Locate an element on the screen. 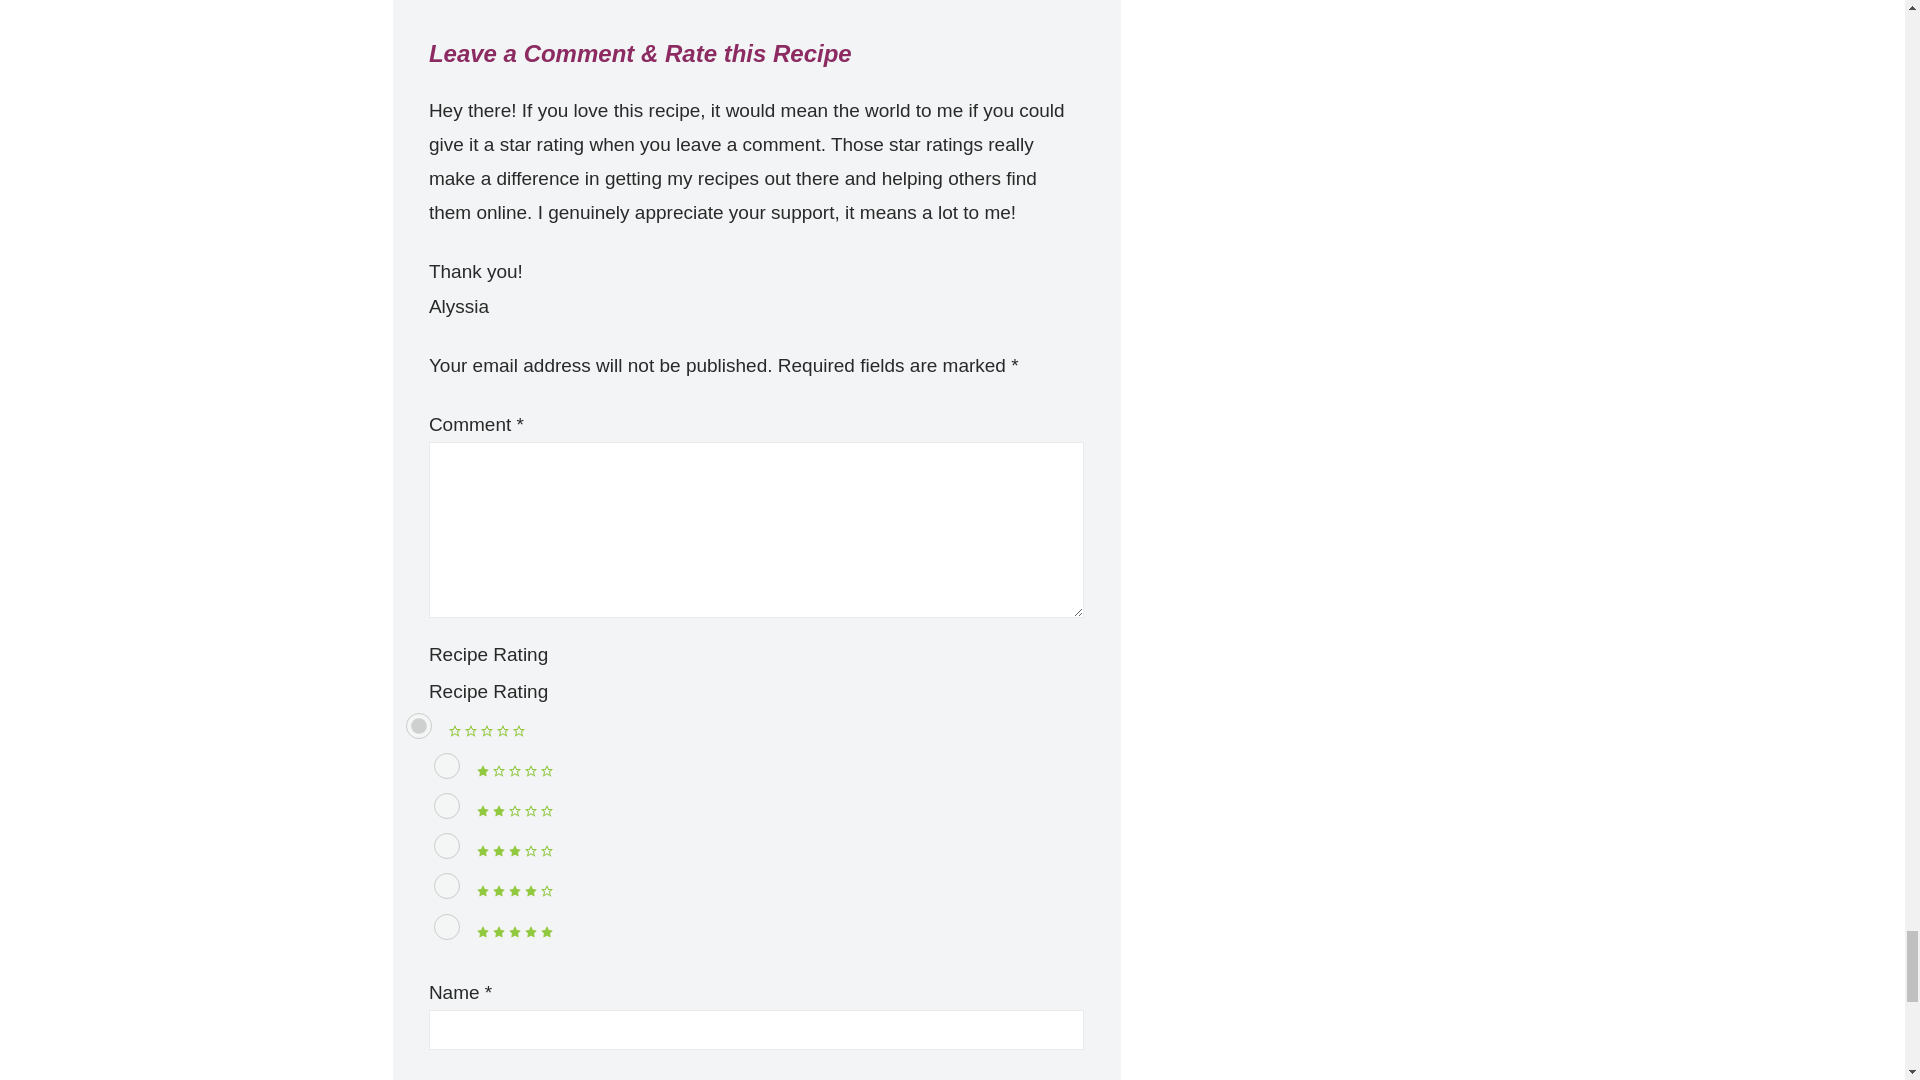 The image size is (1920, 1080). 0 is located at coordinates (418, 725).